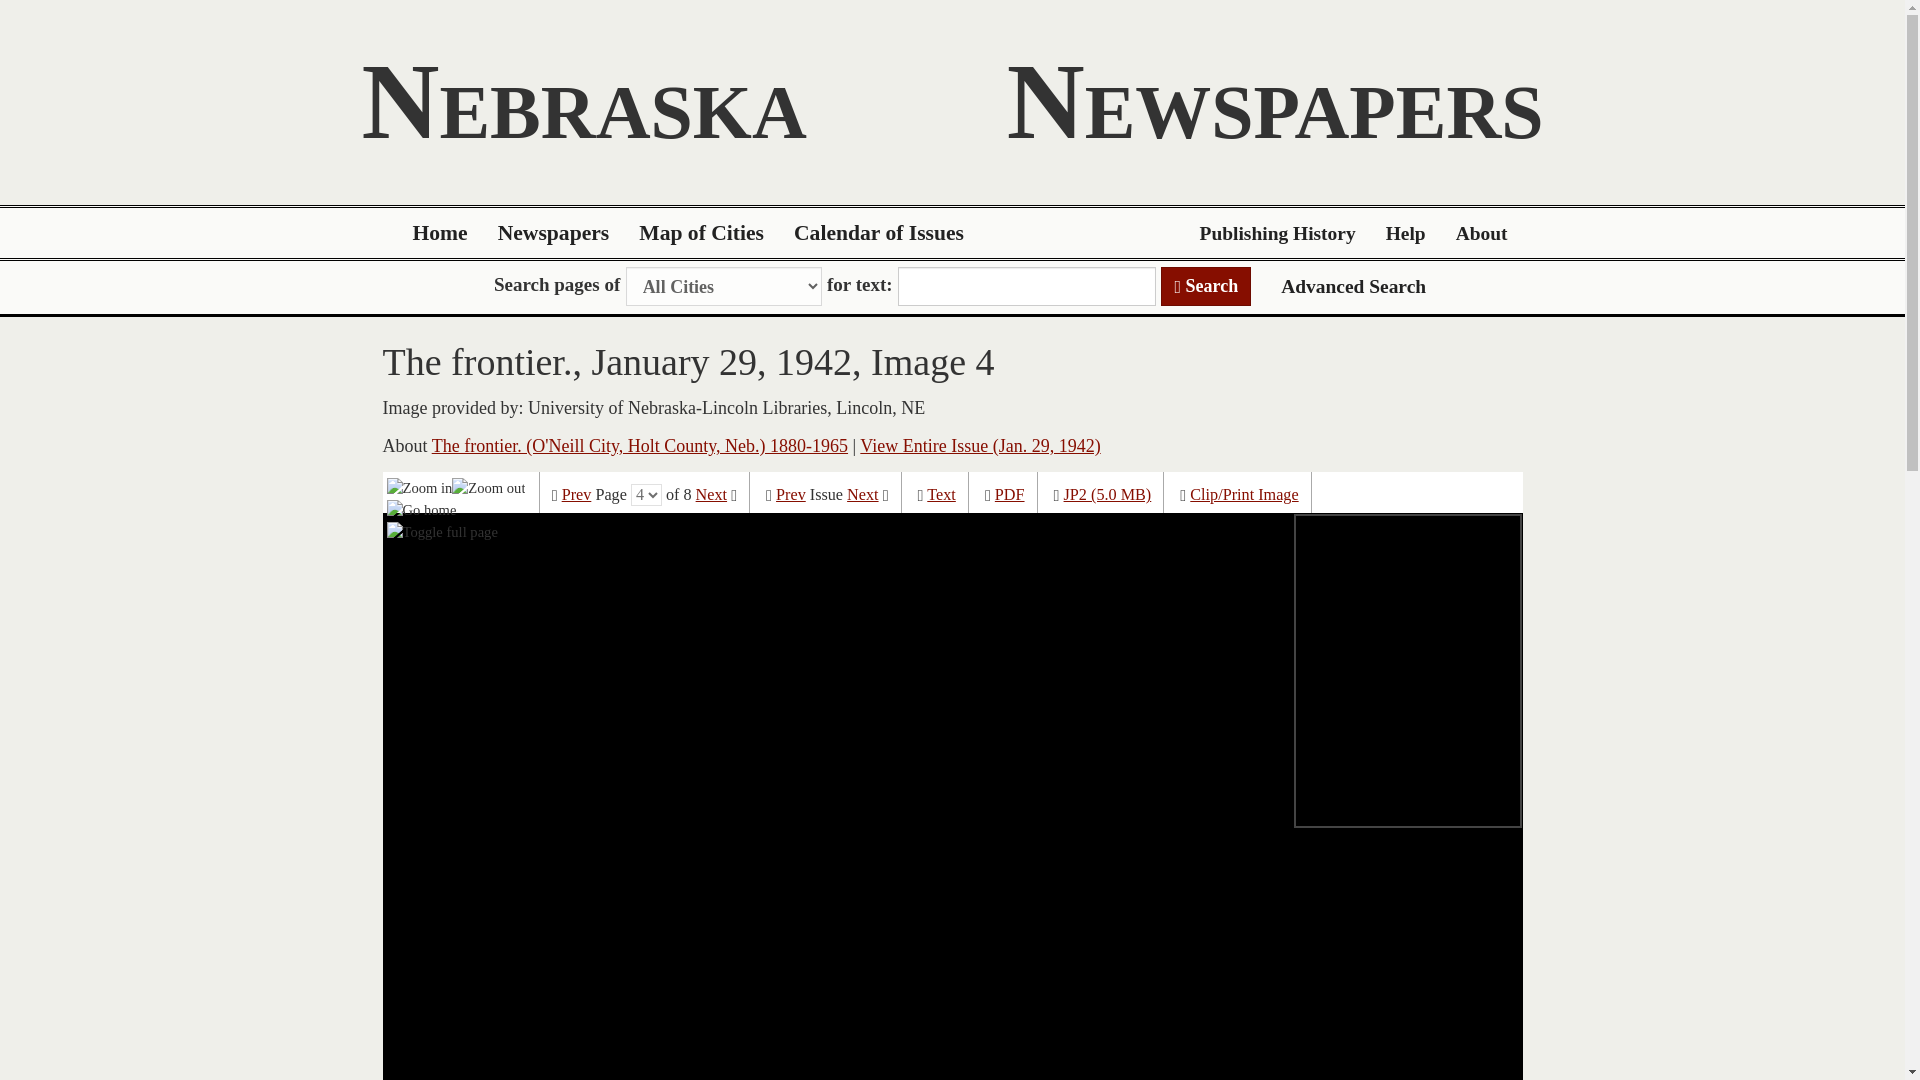 This screenshot has width=1920, height=1080. What do you see at coordinates (488, 486) in the screenshot?
I see `Zoom out` at bounding box center [488, 486].